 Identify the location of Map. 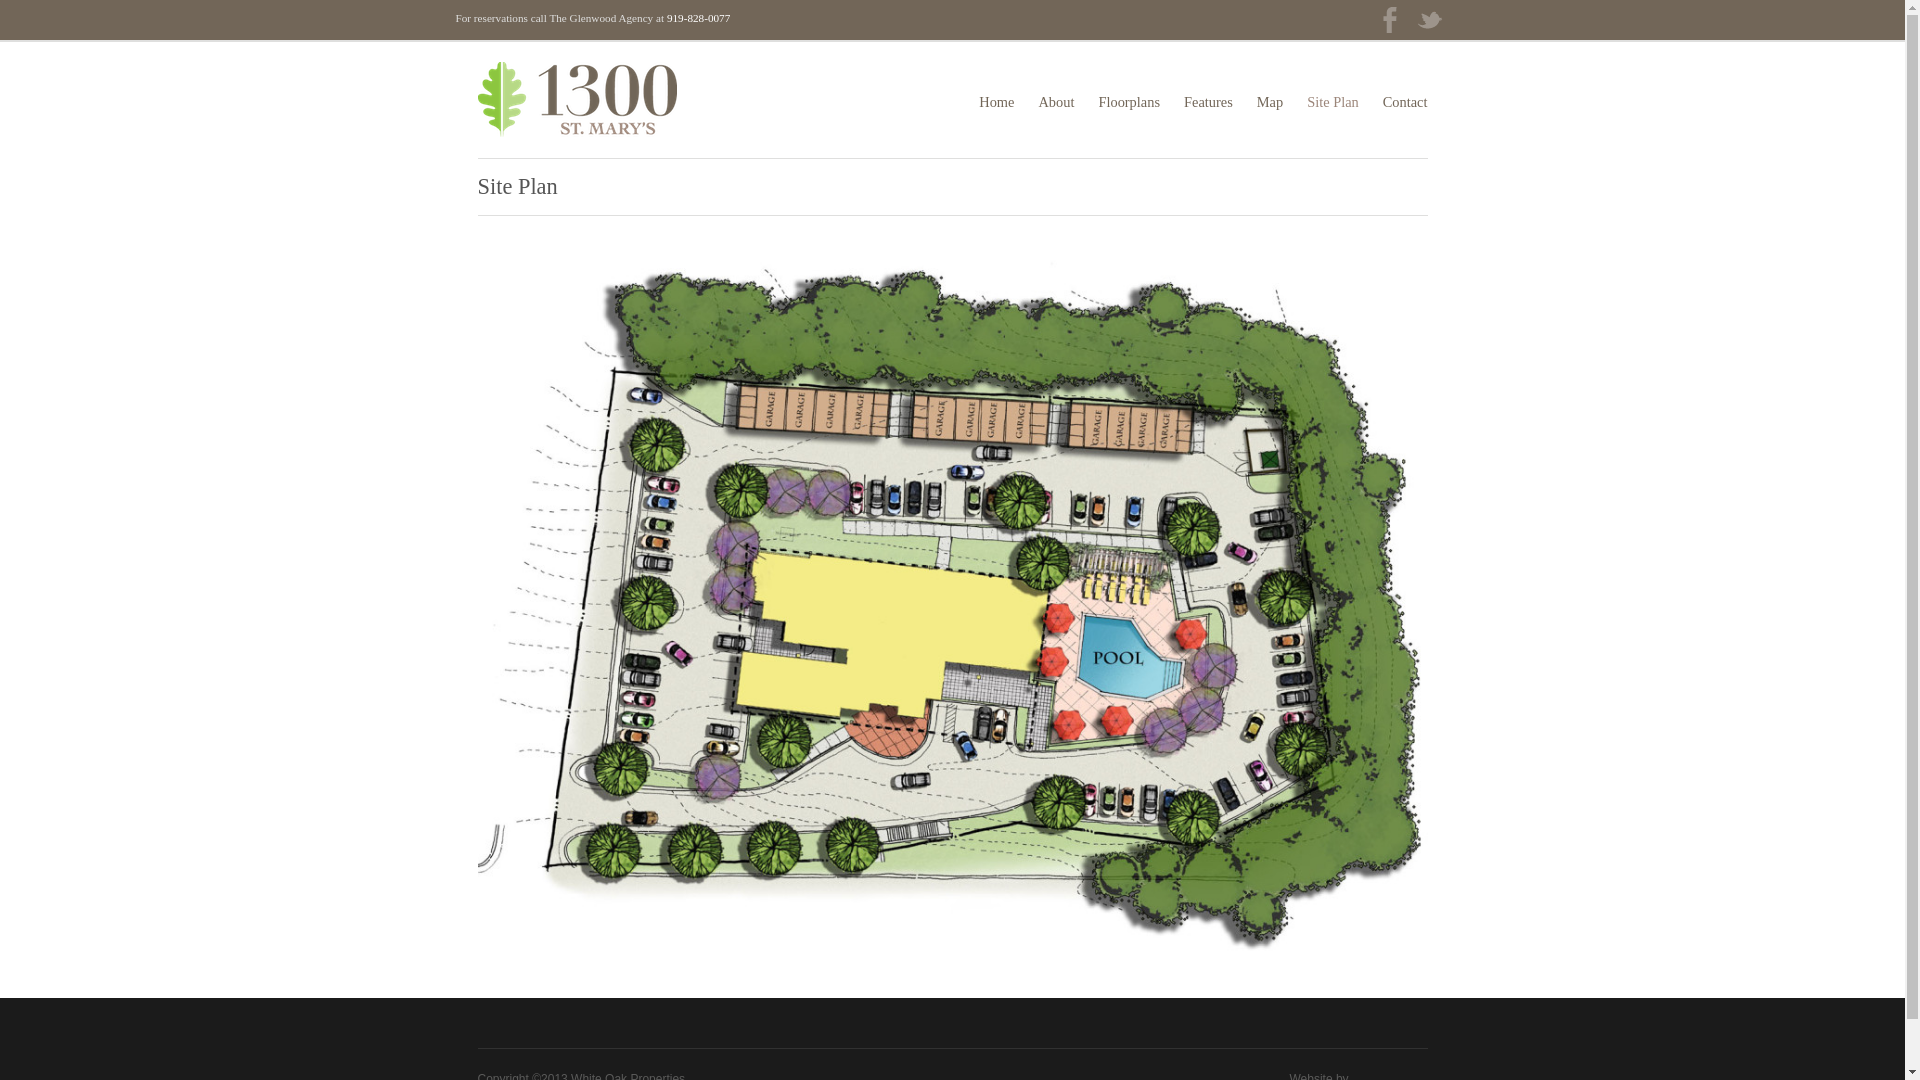
(1270, 102).